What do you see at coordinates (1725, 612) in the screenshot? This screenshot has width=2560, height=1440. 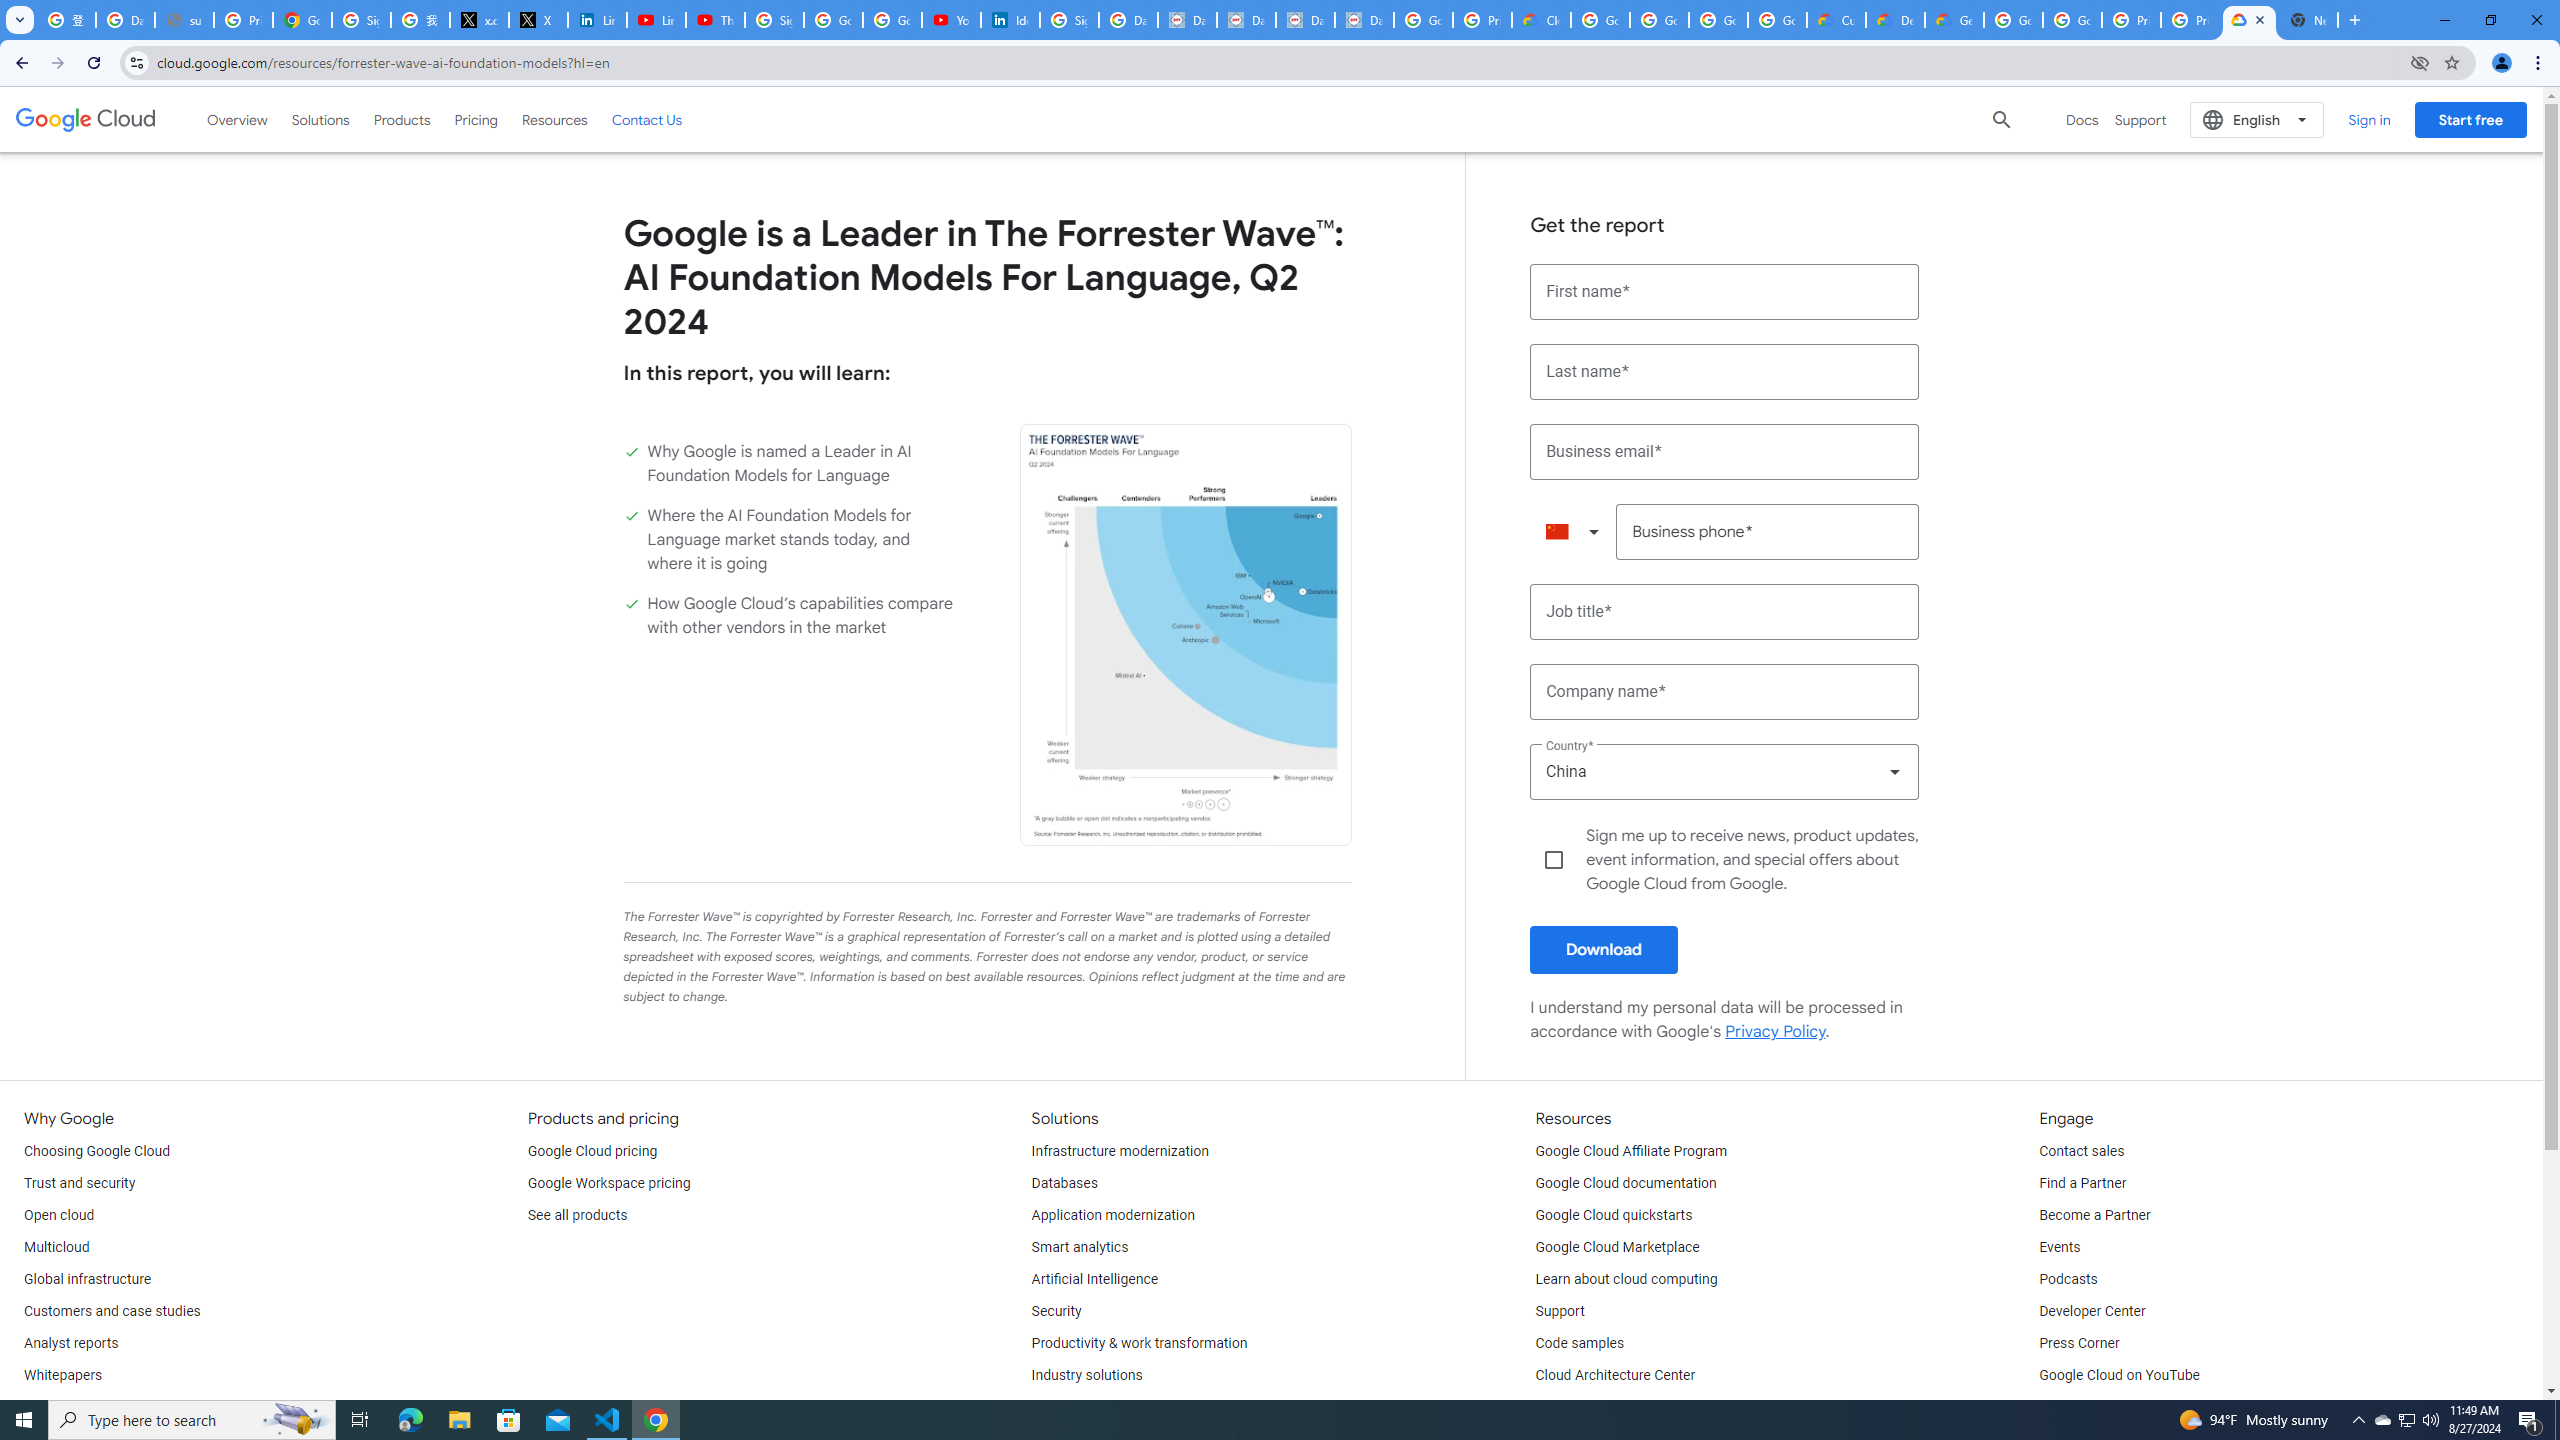 I see `Job title*` at bounding box center [1725, 612].